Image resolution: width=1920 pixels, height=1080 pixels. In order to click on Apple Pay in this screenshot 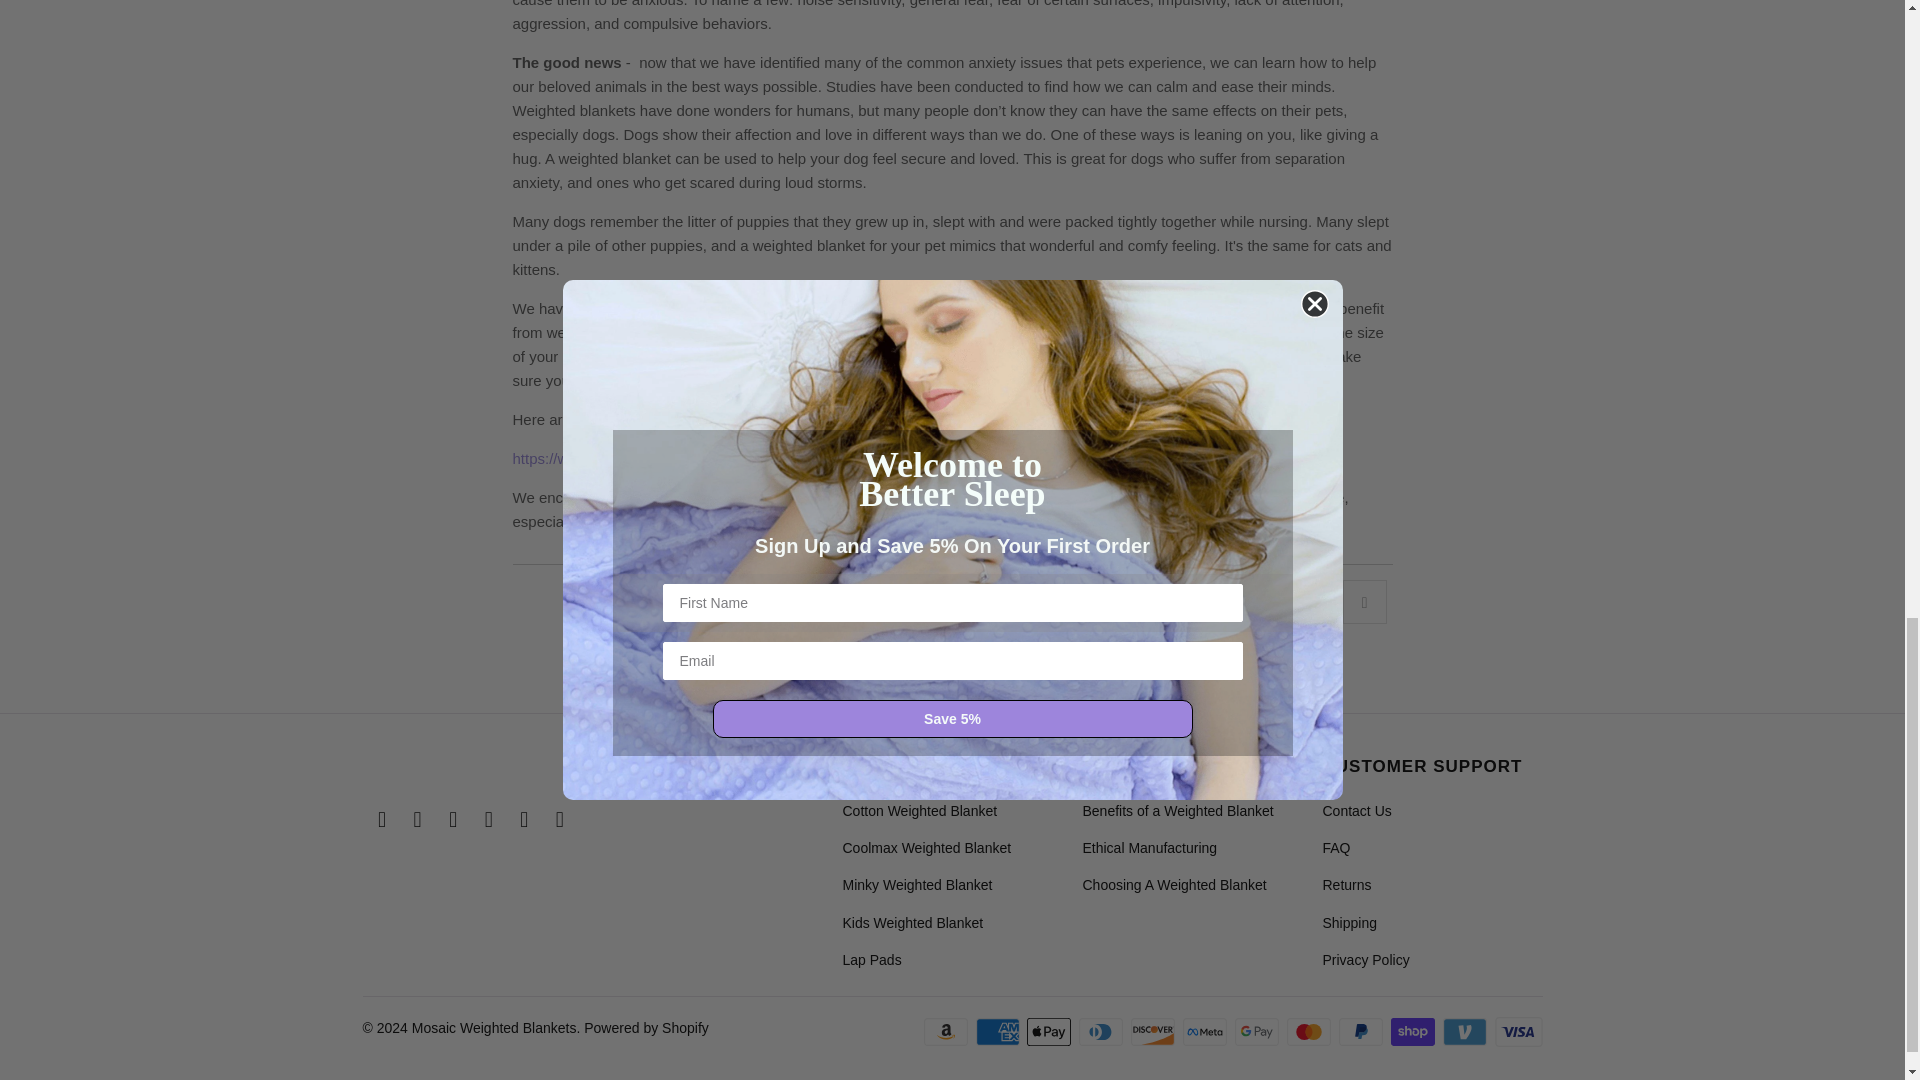, I will do `click(1051, 1032)`.